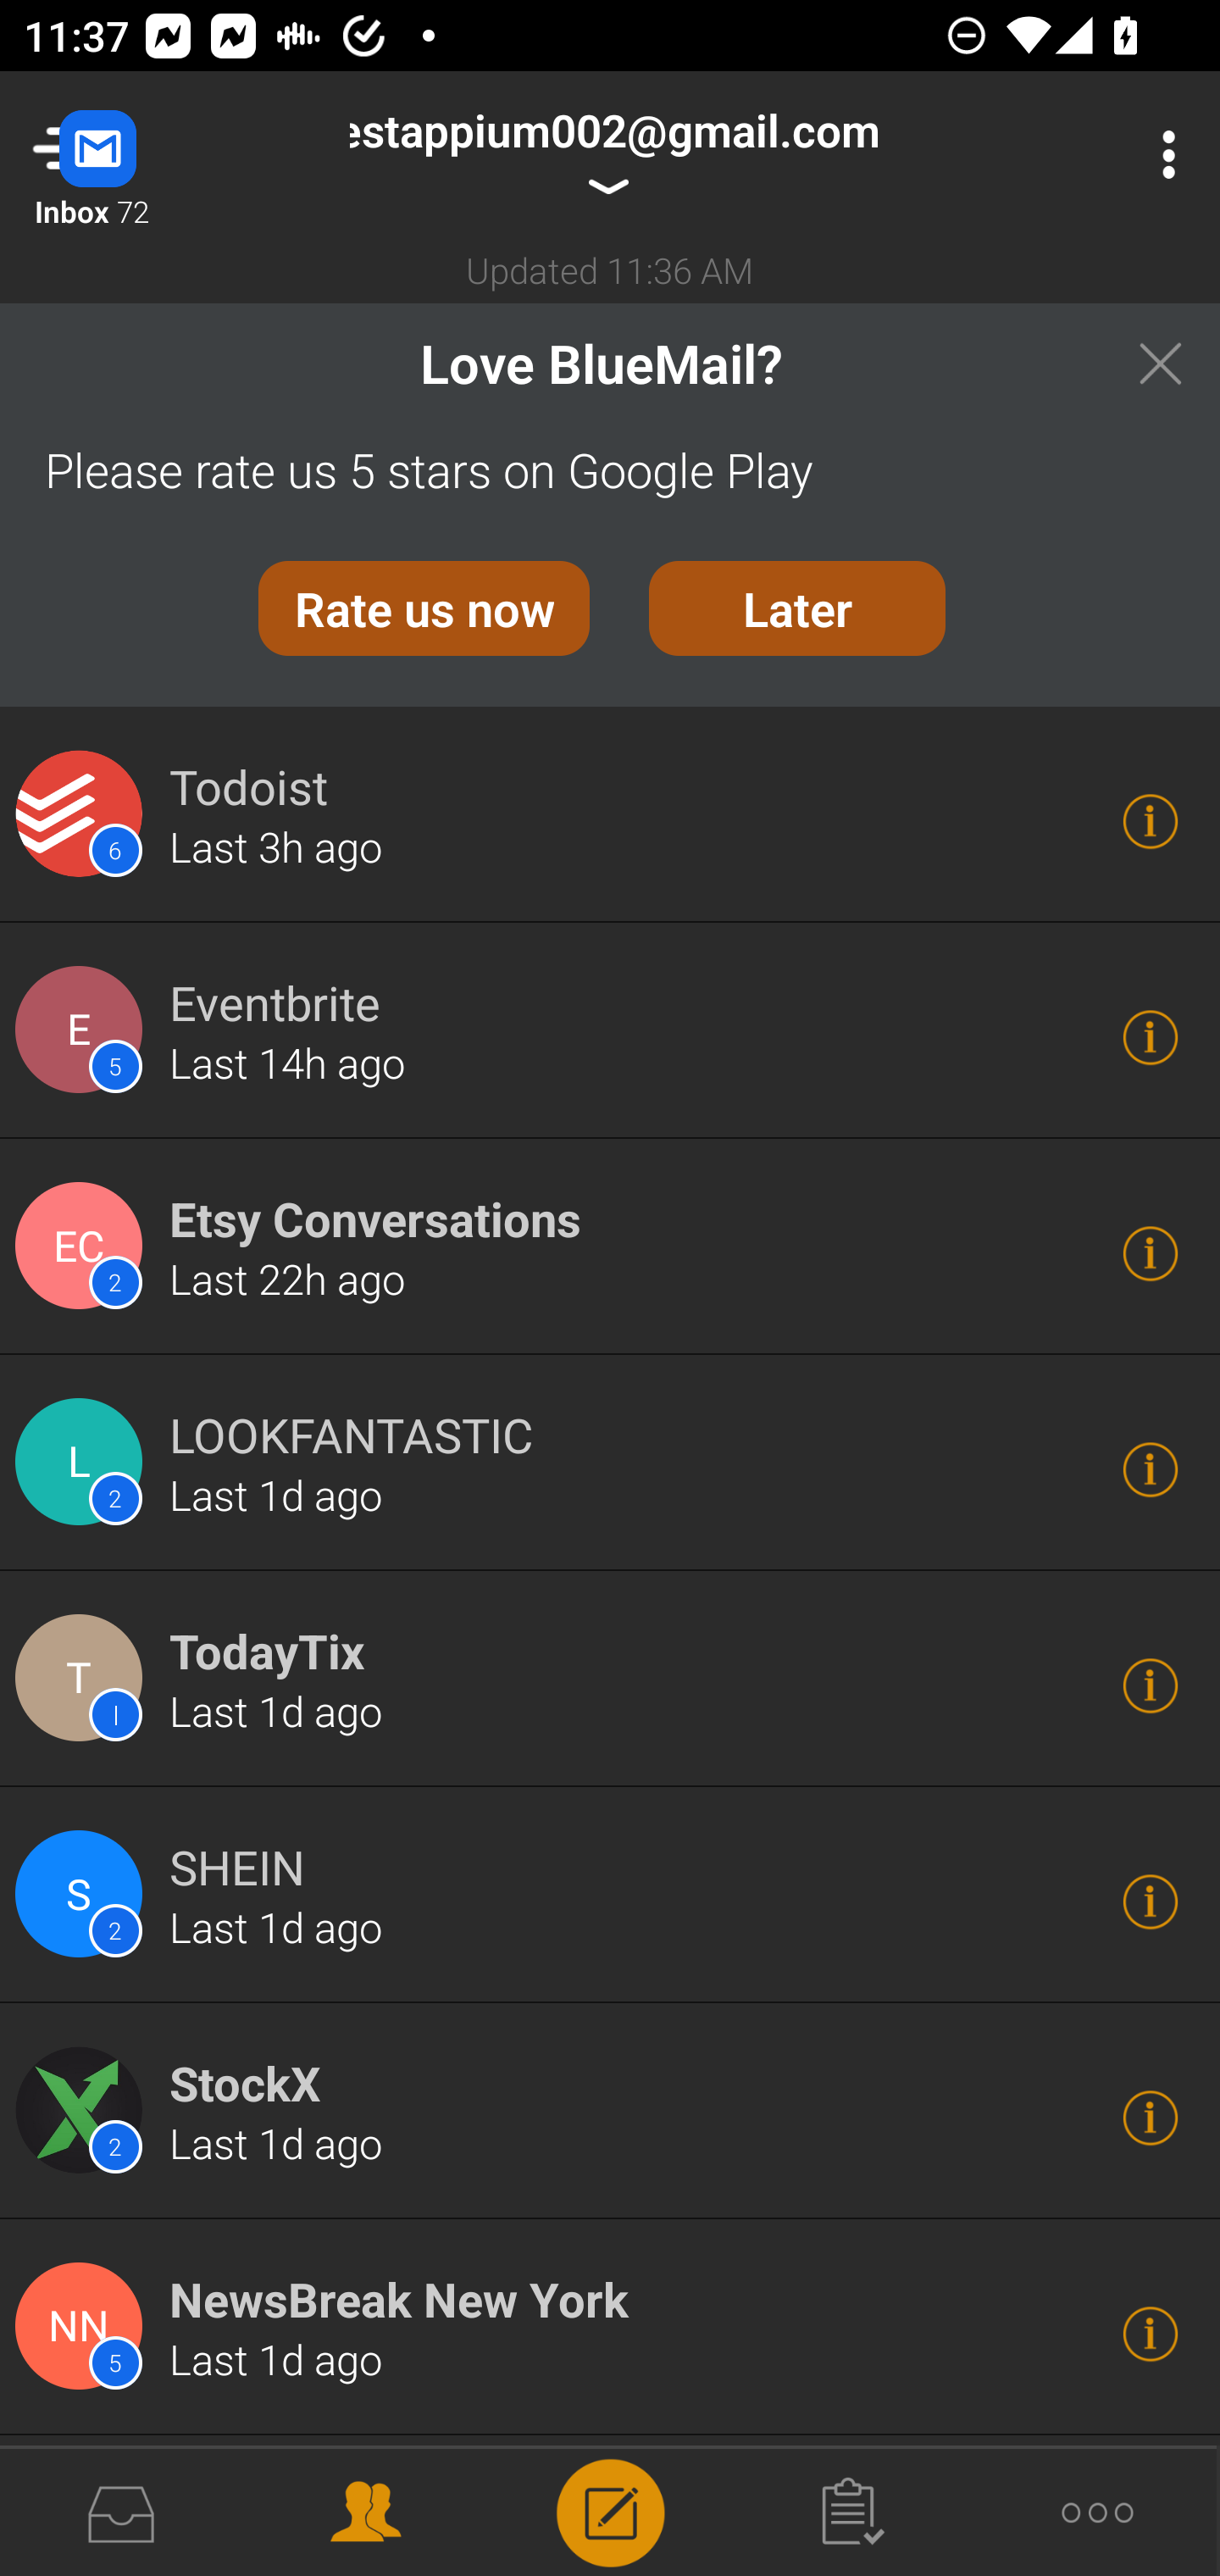  I want to click on Compose, so click(610, 2510).